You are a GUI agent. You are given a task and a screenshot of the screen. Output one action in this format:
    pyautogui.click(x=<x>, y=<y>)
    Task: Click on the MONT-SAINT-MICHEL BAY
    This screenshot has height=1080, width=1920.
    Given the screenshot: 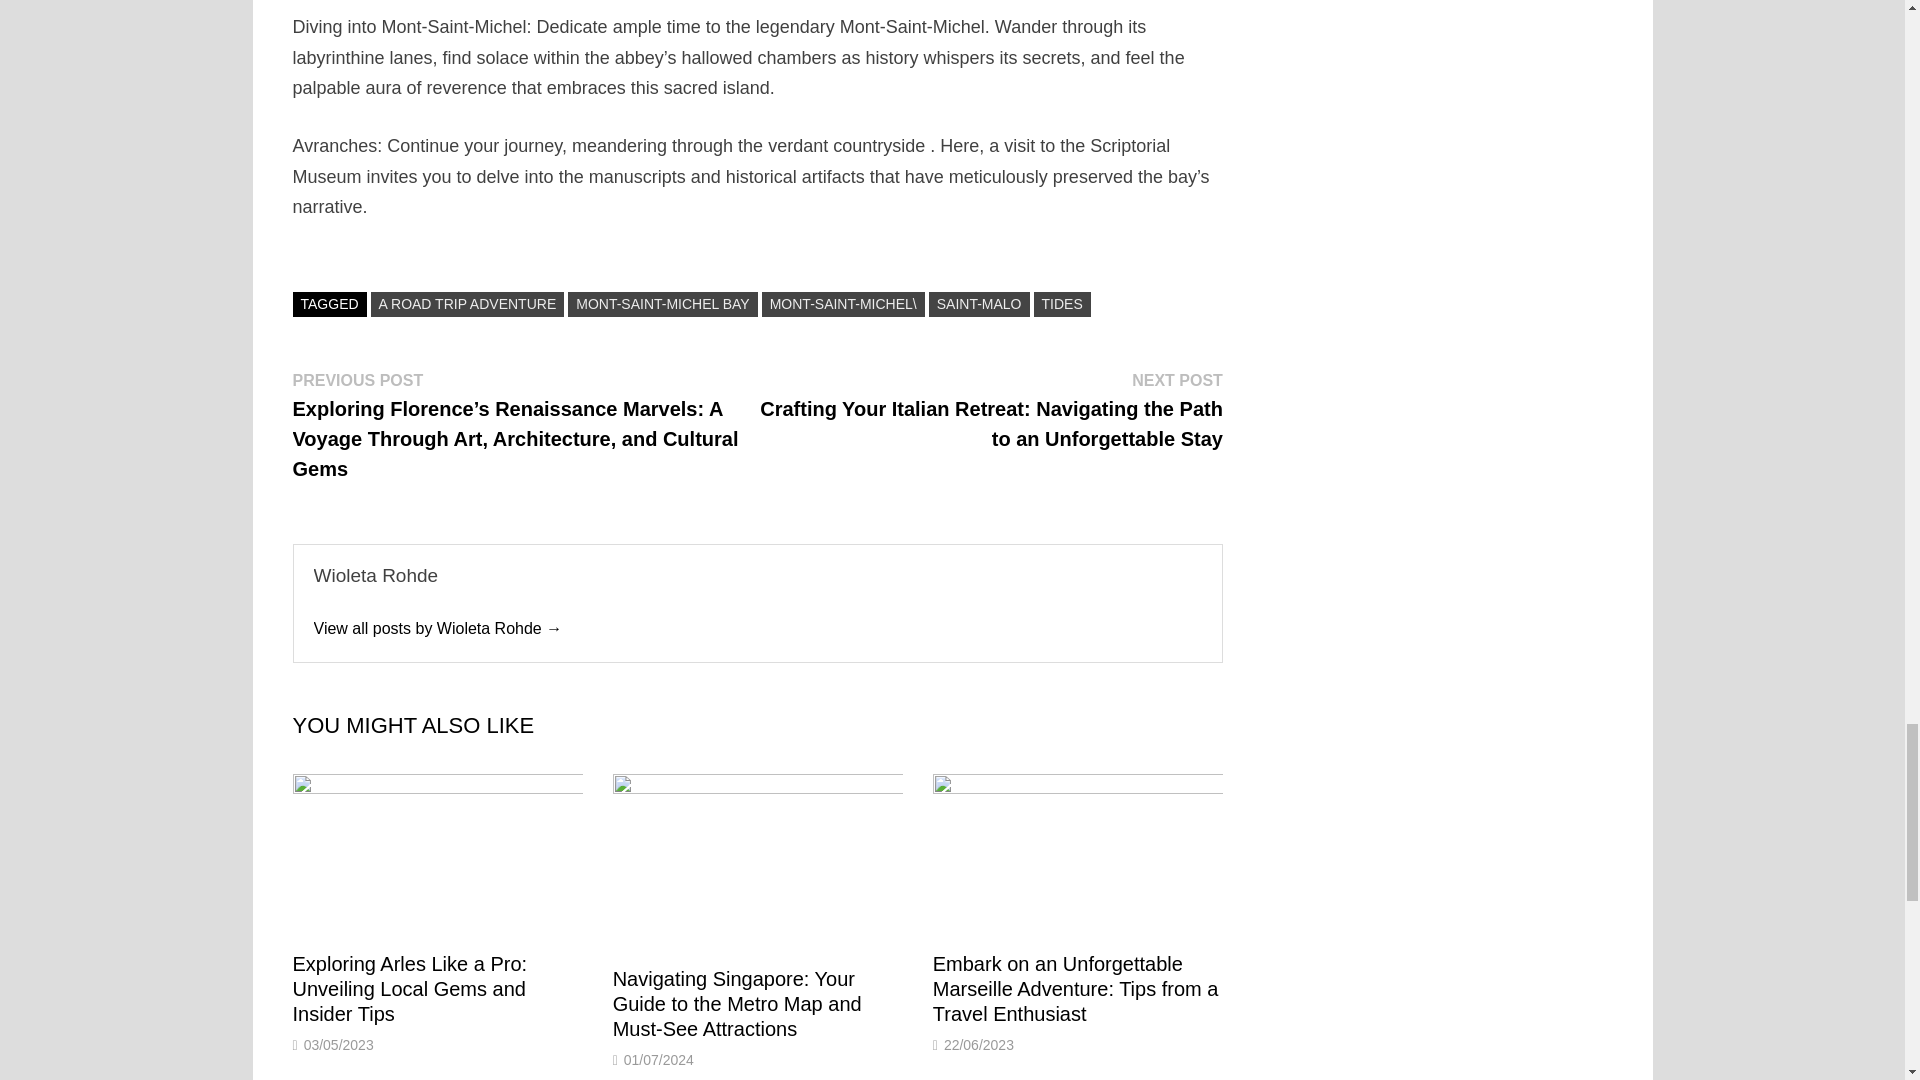 What is the action you would take?
    pyautogui.click(x=662, y=304)
    